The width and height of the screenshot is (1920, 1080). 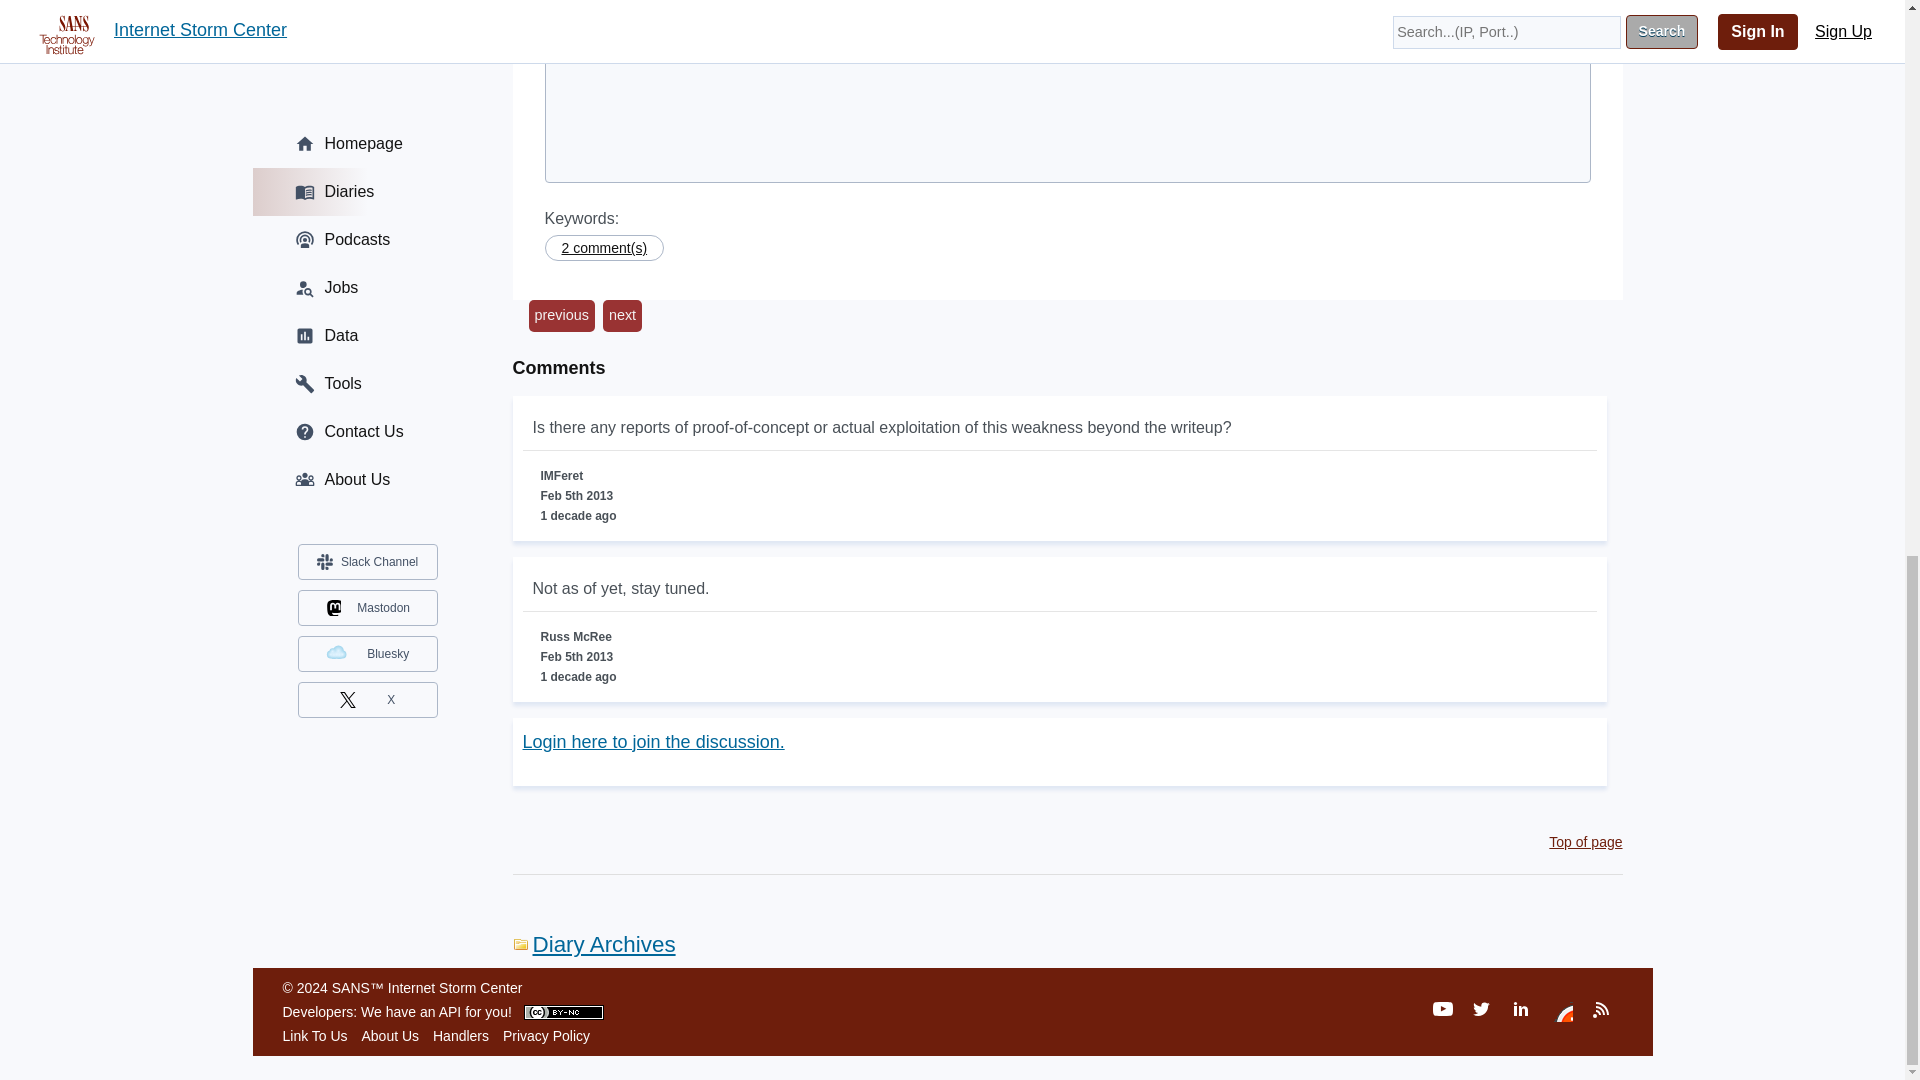 What do you see at coordinates (1586, 841) in the screenshot?
I see `Top of page` at bounding box center [1586, 841].